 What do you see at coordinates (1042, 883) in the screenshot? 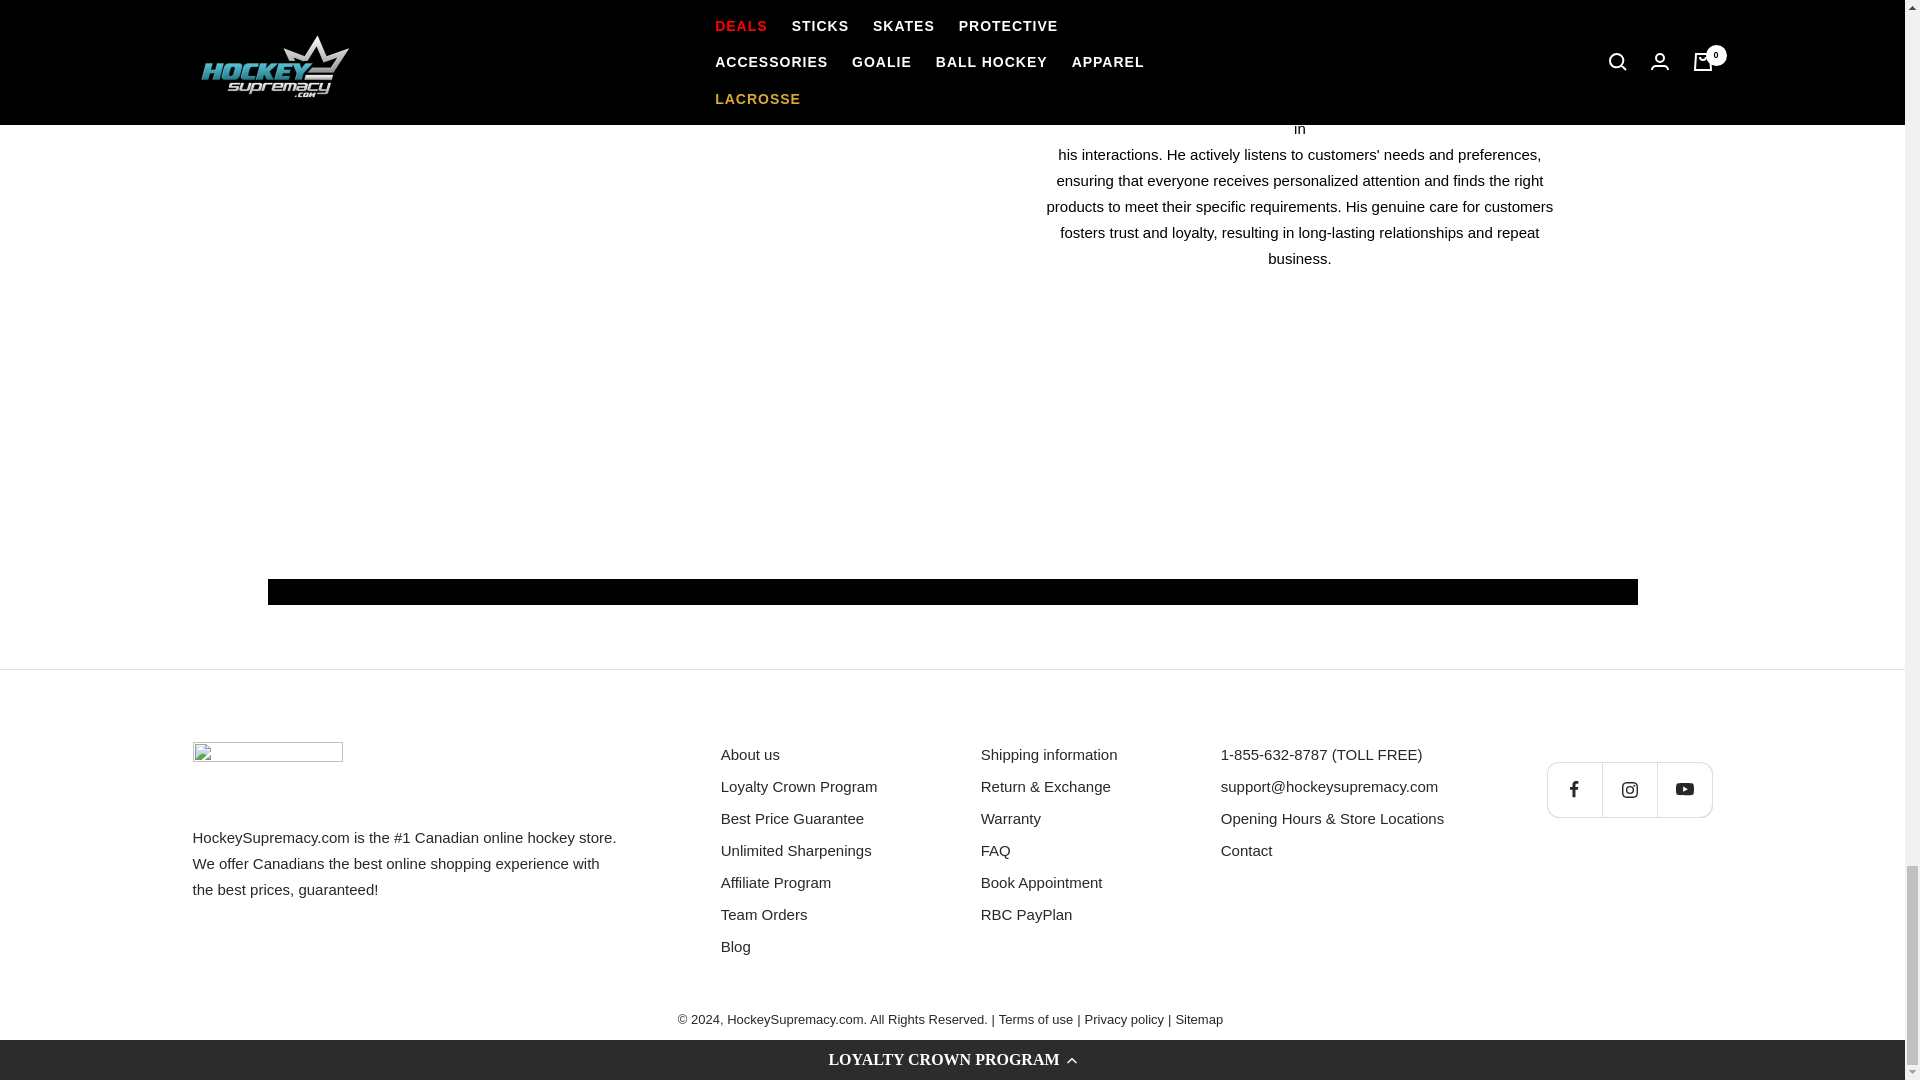
I see `Book Appointment` at bounding box center [1042, 883].